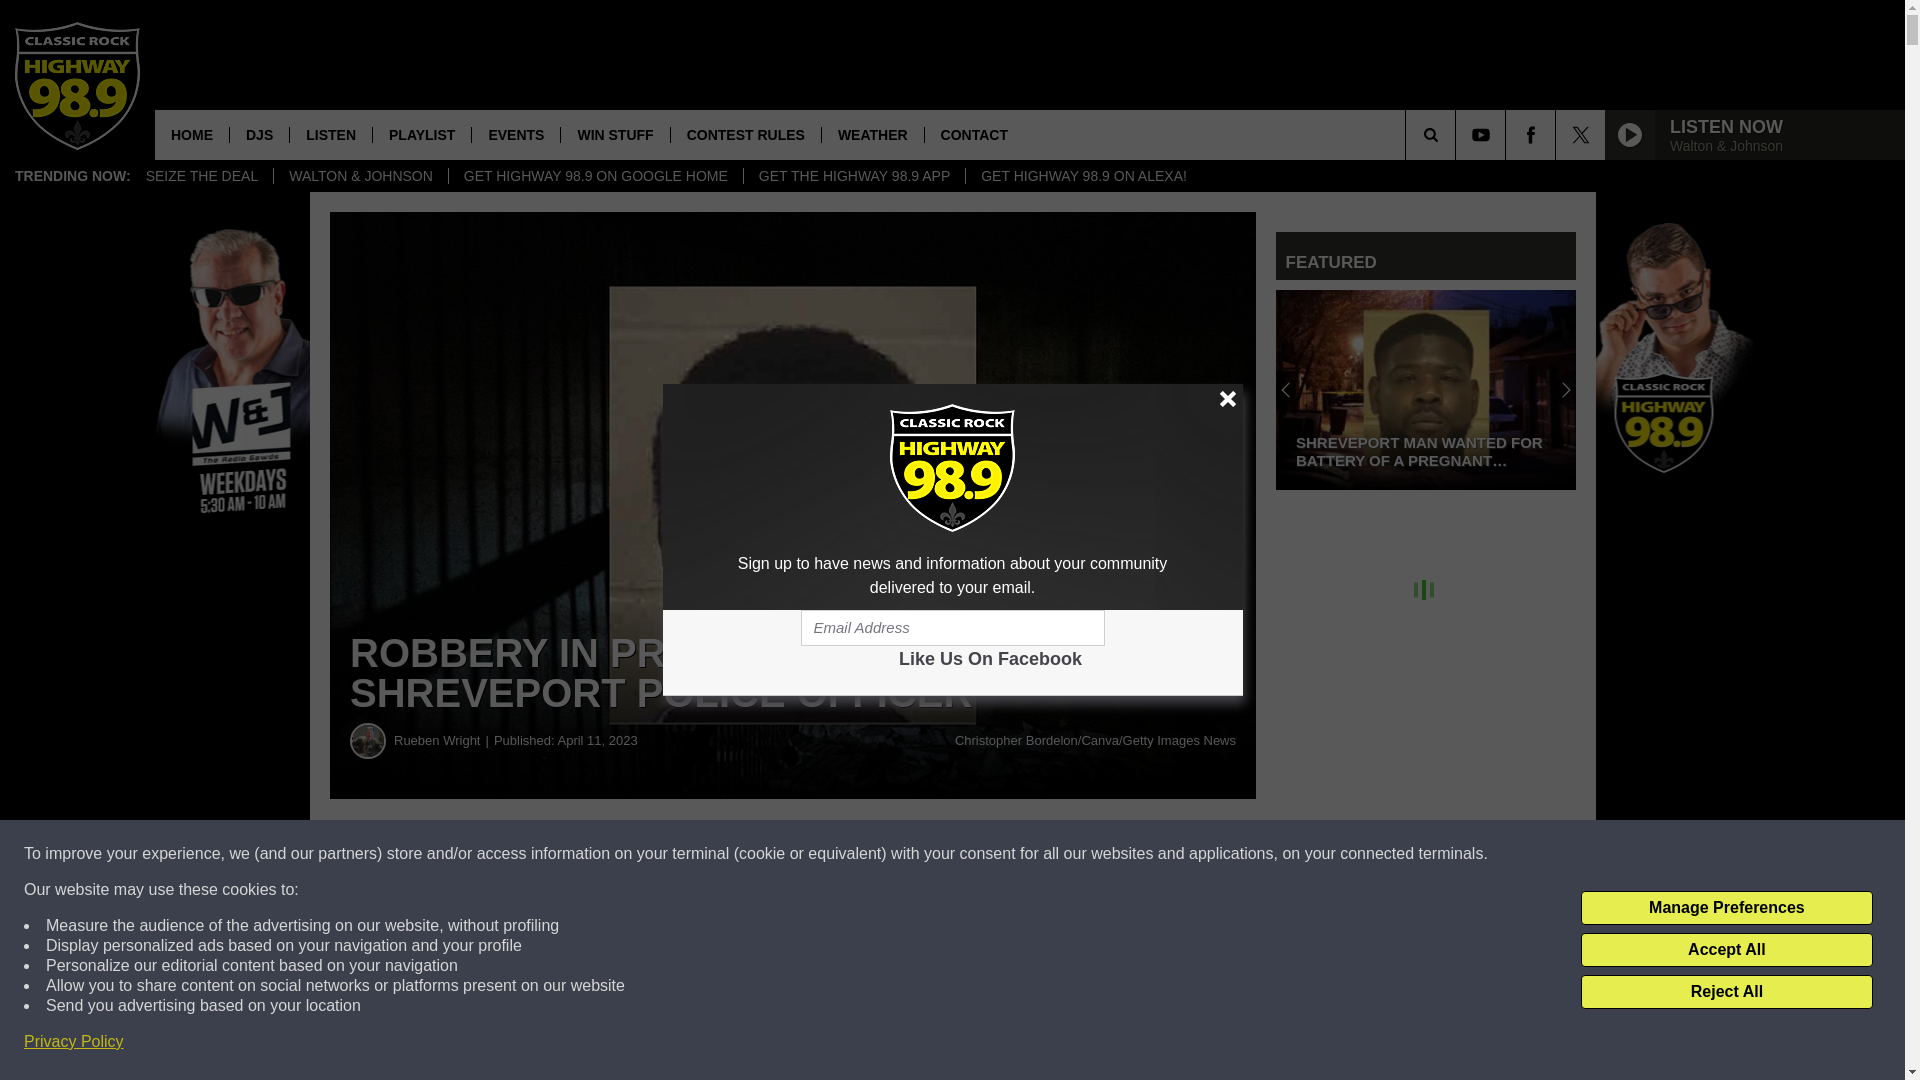 The image size is (1920, 1080). I want to click on GET HIGHWAY 98.9 ON GOOGLE HOME, so click(595, 176).